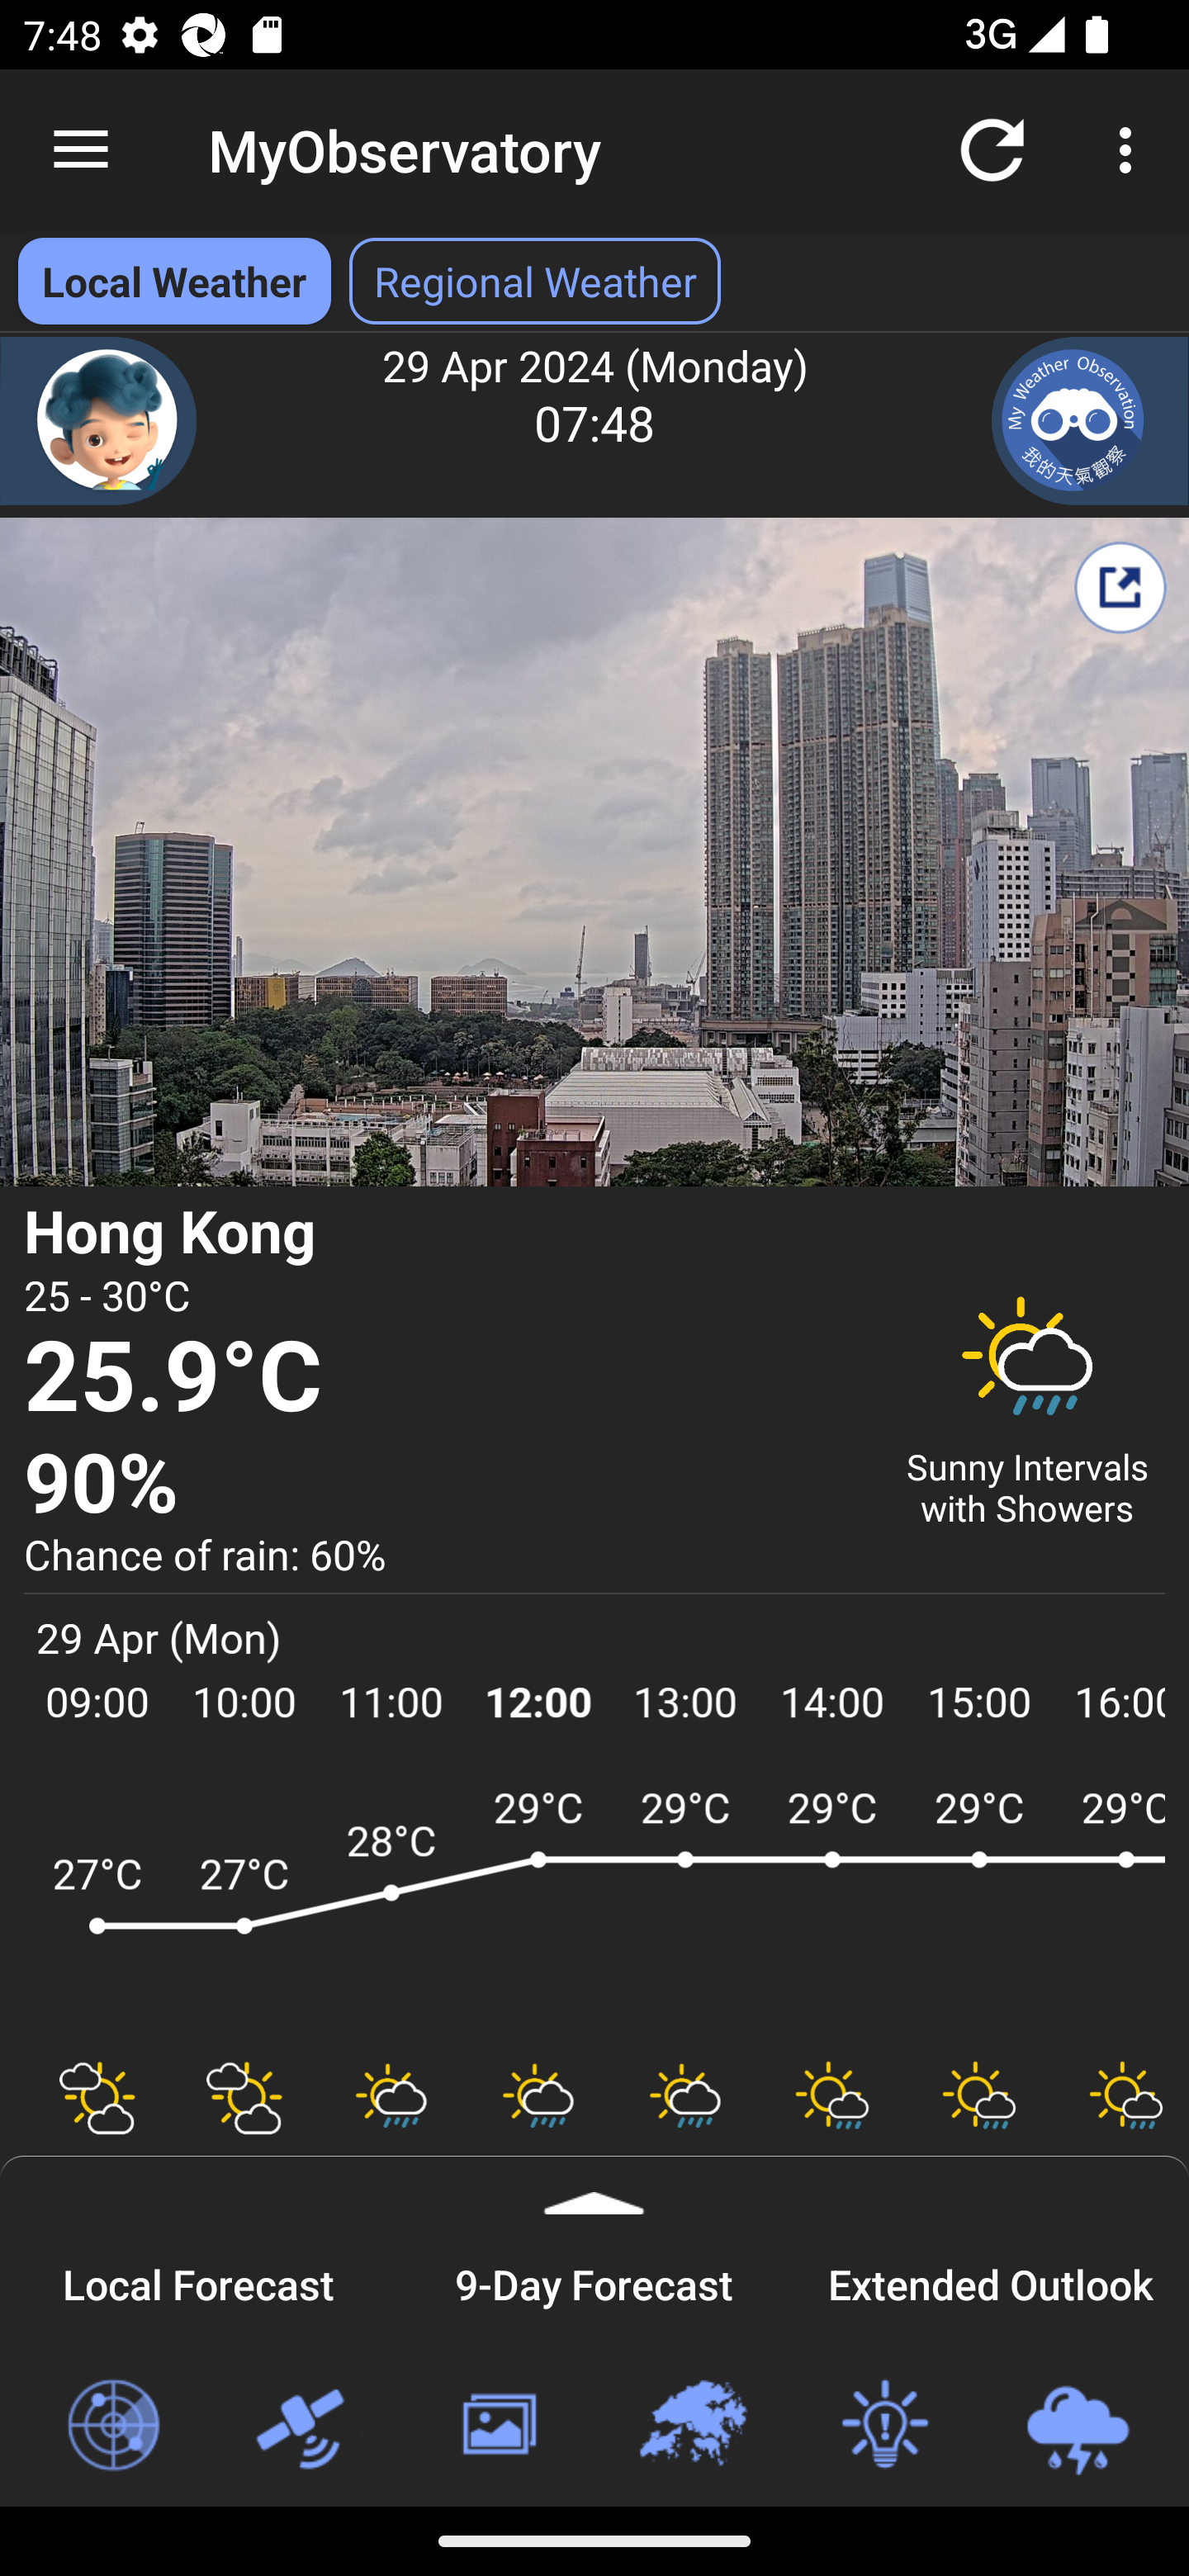 The image size is (1189, 2576). What do you see at coordinates (198, 2280) in the screenshot?
I see `Local Forecast` at bounding box center [198, 2280].